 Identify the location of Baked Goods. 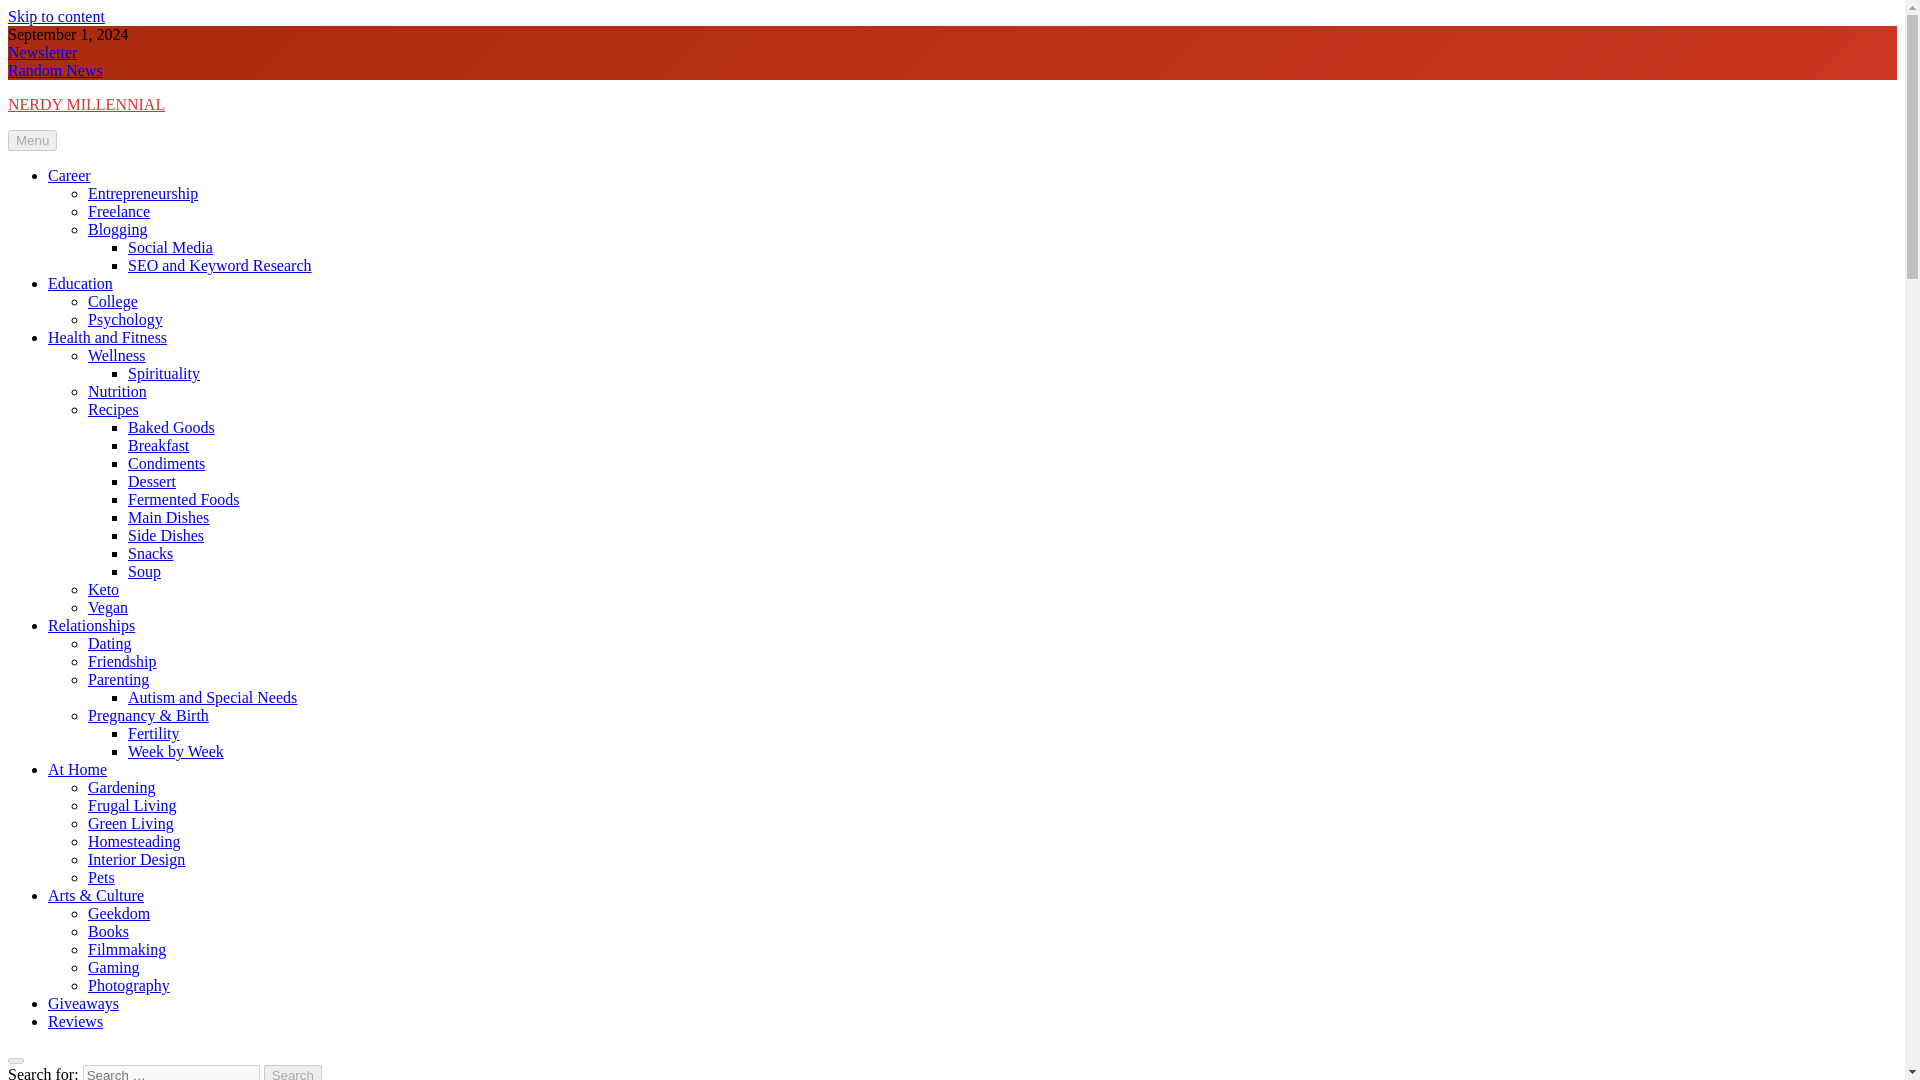
(172, 428).